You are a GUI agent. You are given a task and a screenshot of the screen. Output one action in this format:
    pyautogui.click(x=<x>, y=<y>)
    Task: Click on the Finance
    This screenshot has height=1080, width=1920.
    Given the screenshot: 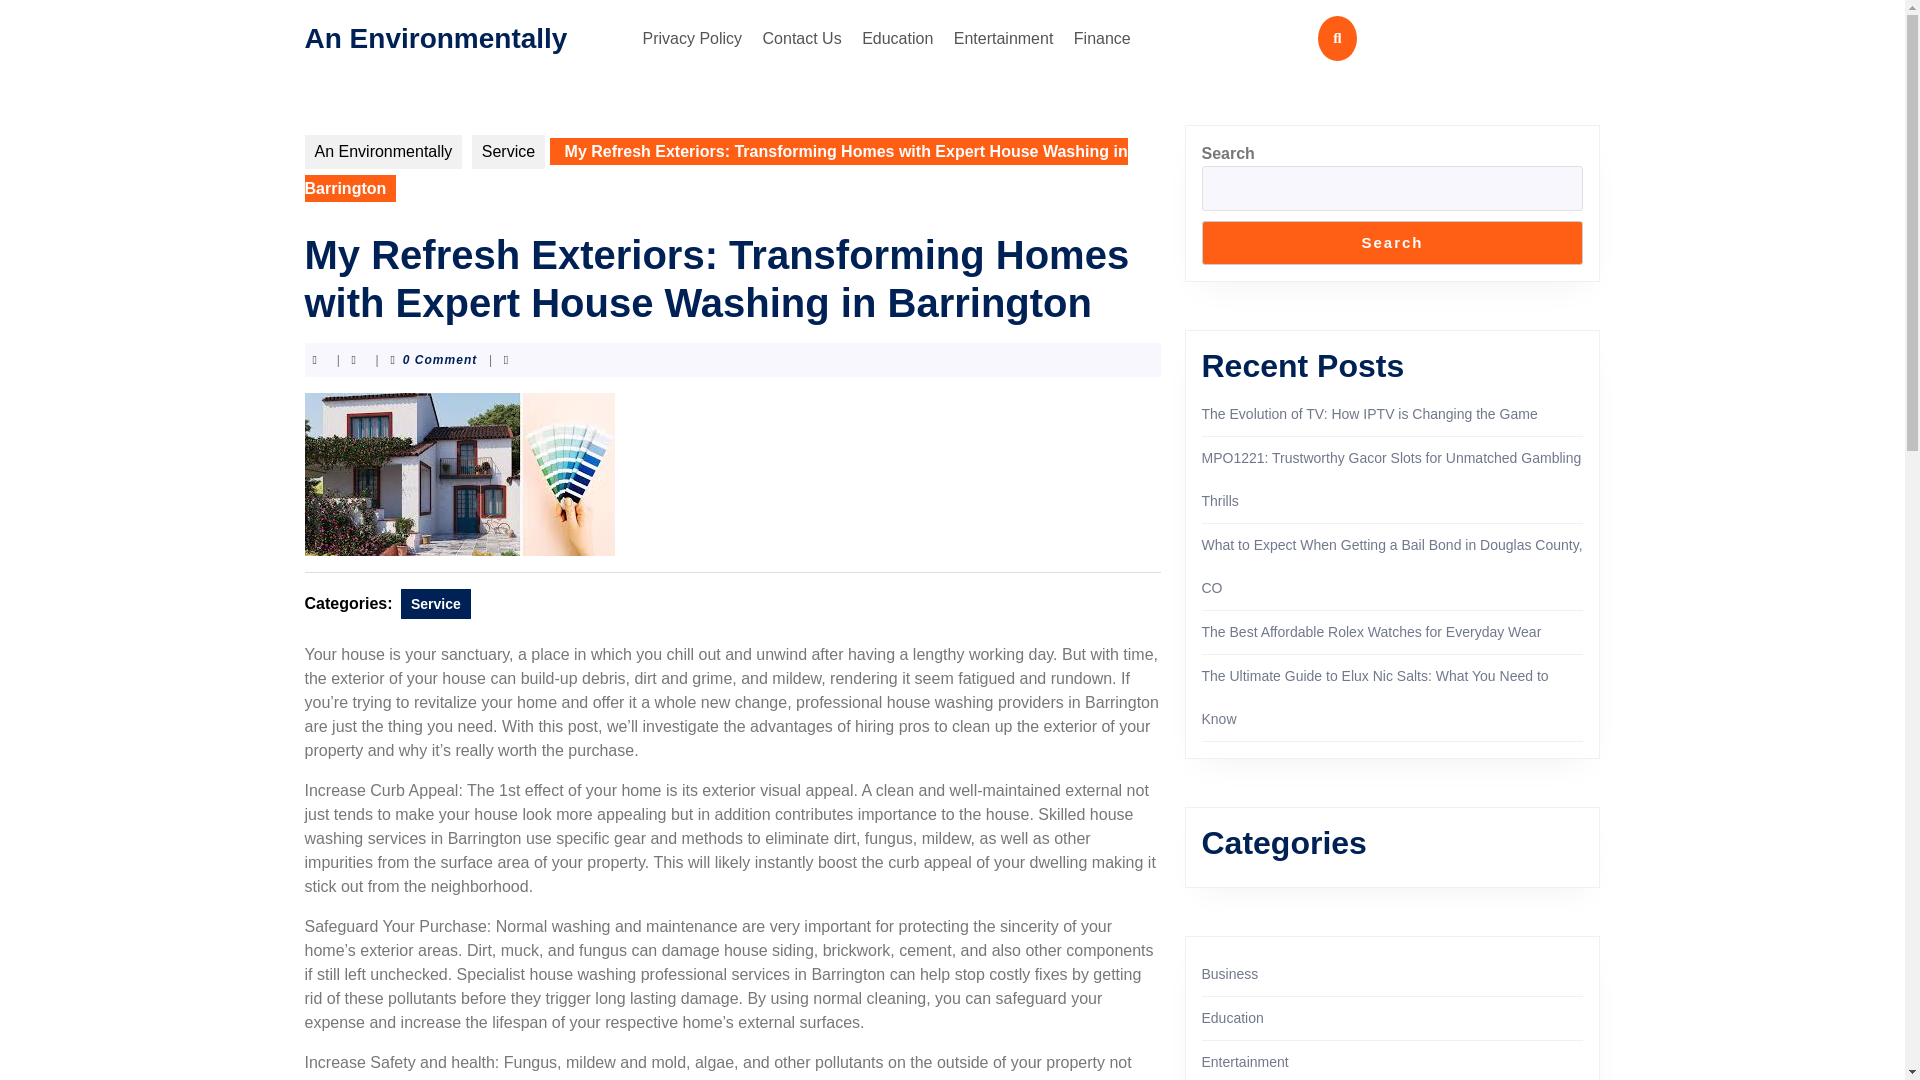 What is the action you would take?
    pyautogui.click(x=1102, y=38)
    